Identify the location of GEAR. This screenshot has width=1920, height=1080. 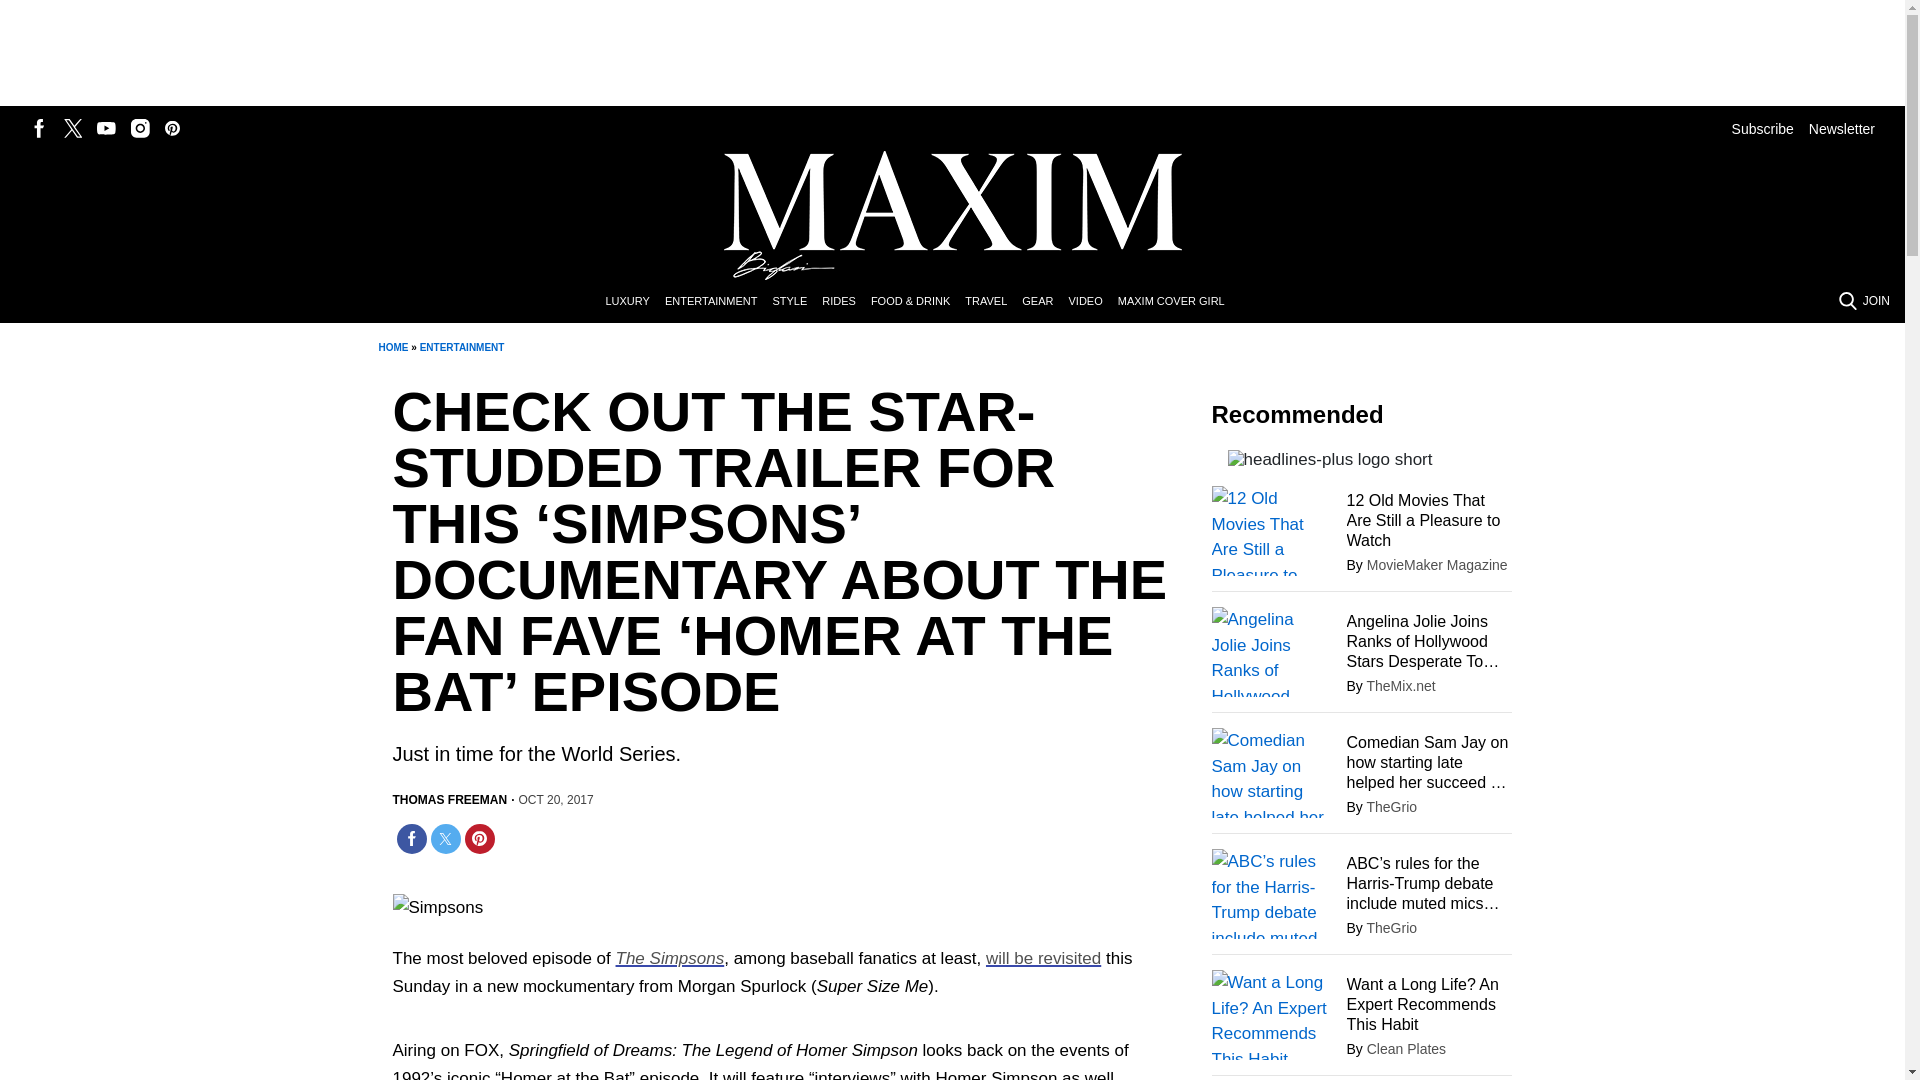
(1044, 302).